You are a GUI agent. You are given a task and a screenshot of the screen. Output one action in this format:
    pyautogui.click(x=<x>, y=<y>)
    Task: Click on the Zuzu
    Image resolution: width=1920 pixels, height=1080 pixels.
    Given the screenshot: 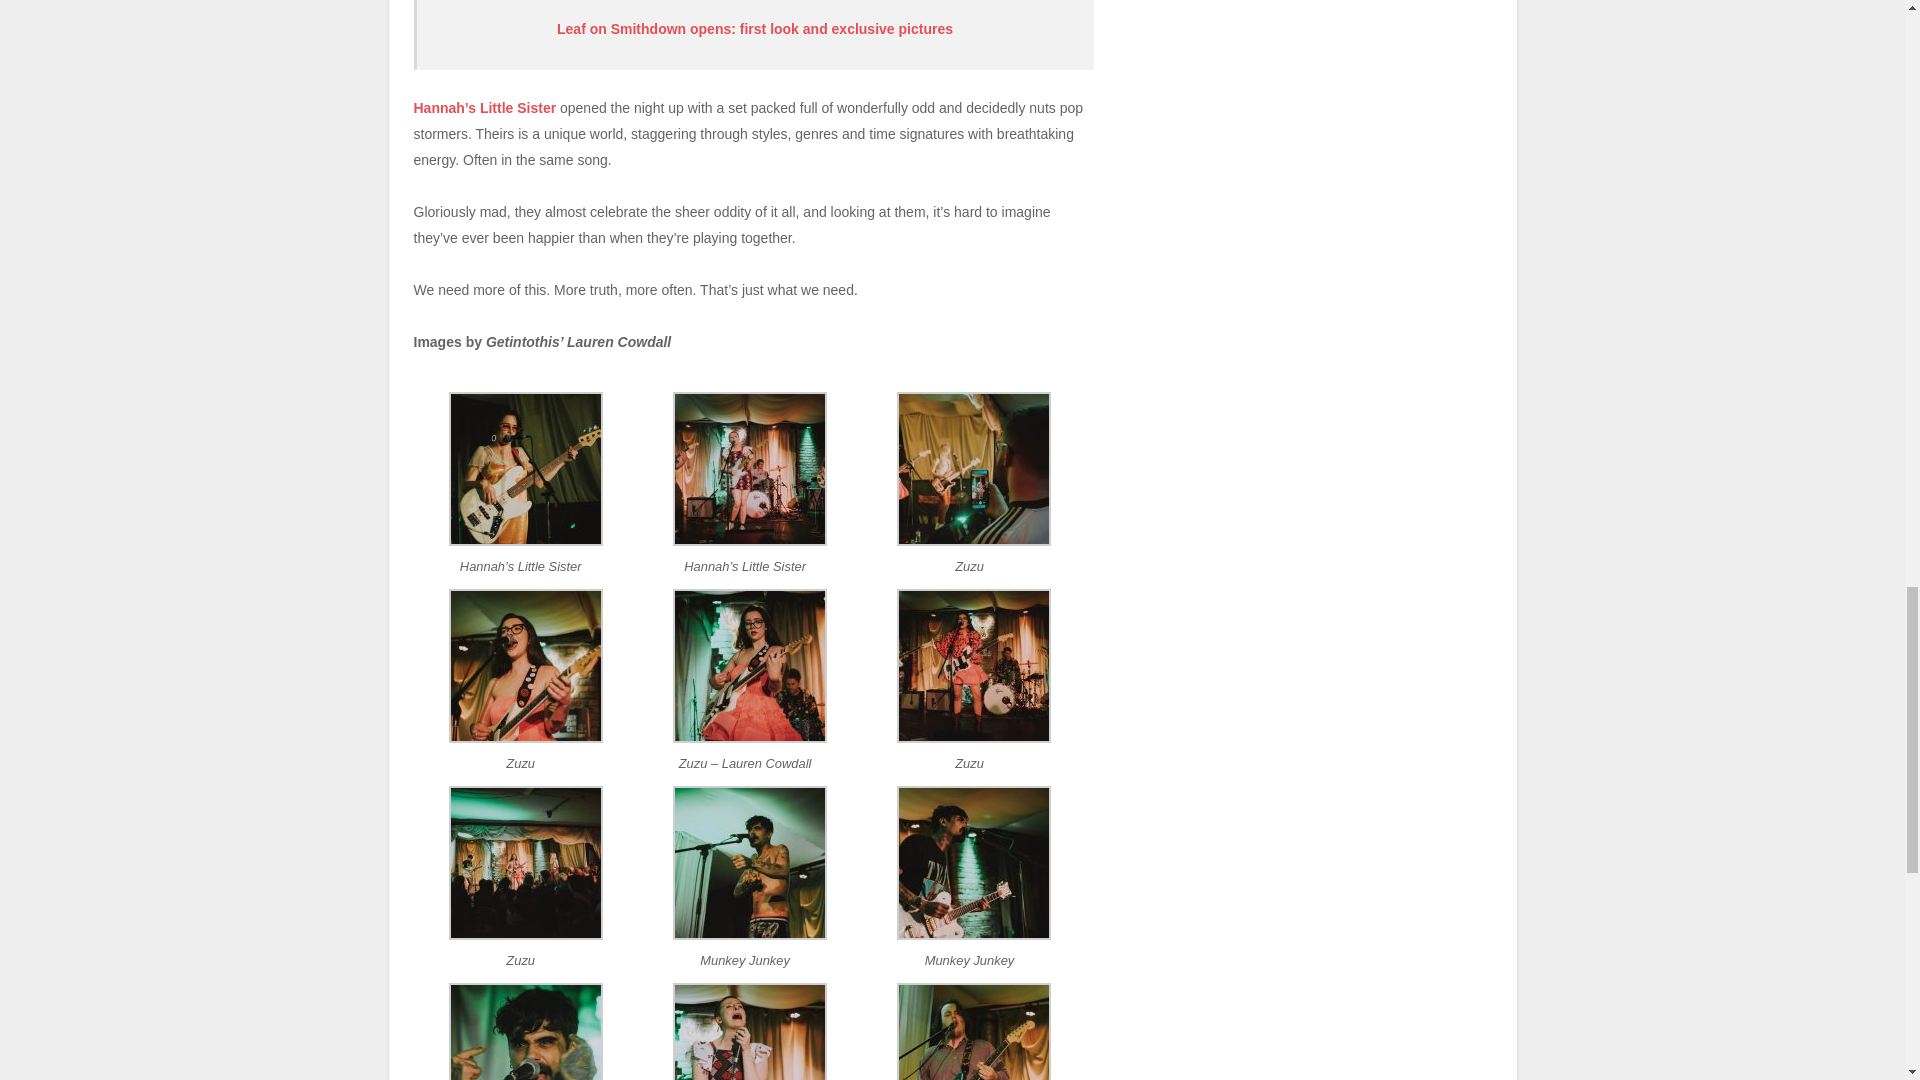 What is the action you would take?
    pyautogui.click(x=526, y=934)
    